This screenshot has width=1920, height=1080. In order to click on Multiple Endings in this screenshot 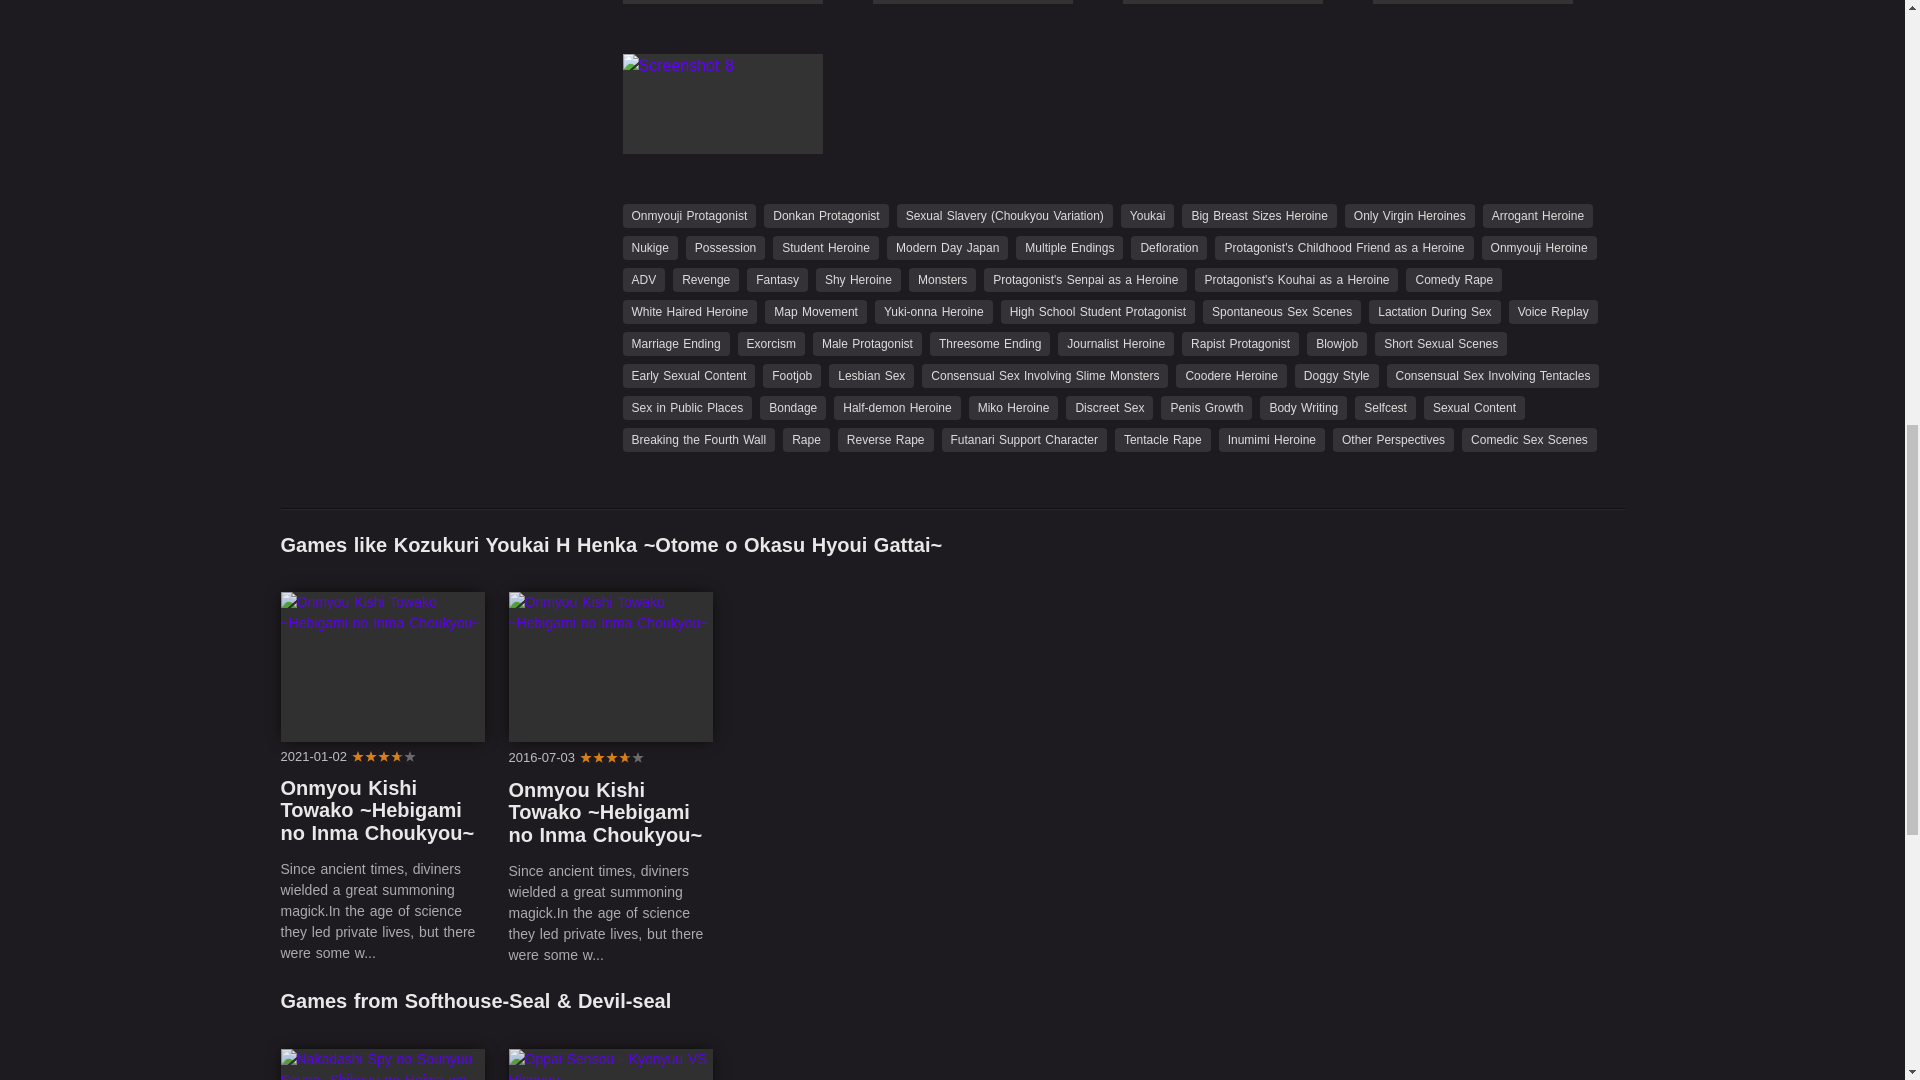, I will do `click(1069, 248)`.